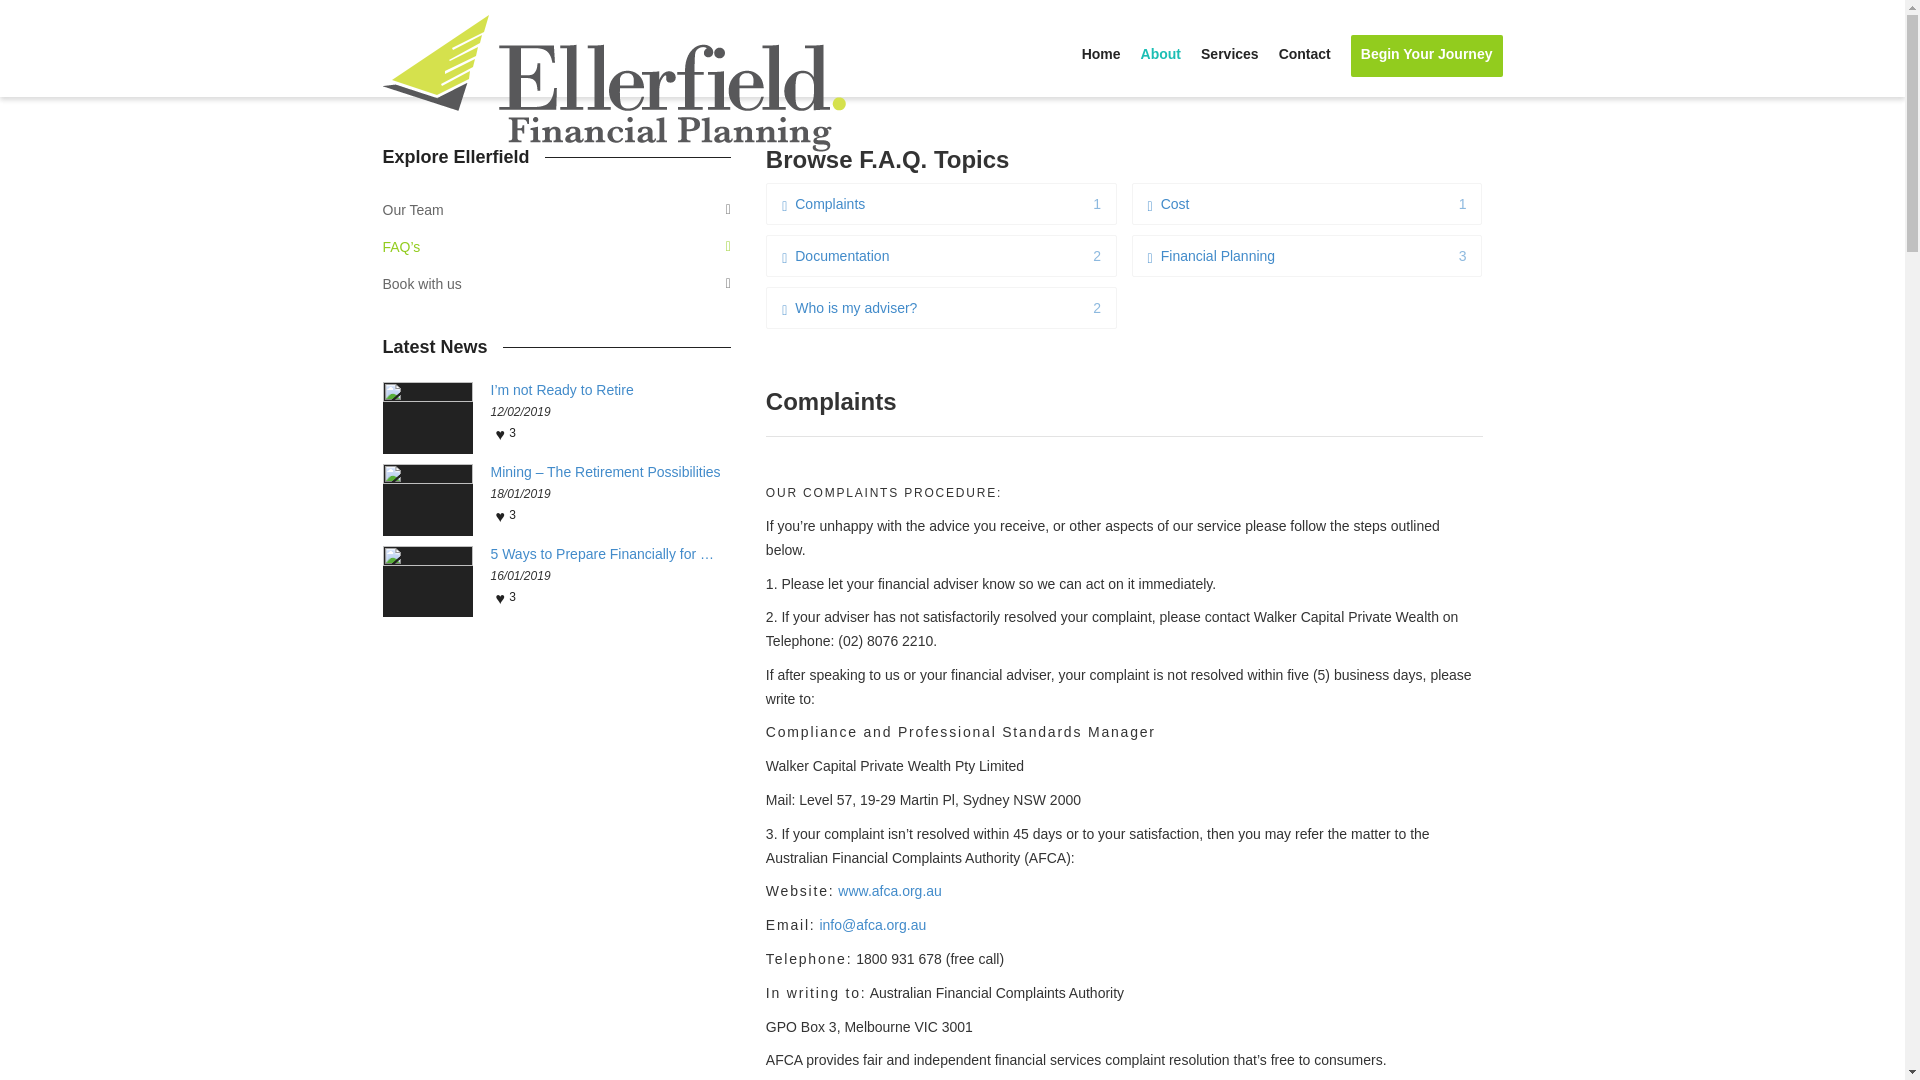  What do you see at coordinates (1102, 55) in the screenshot?
I see `About` at bounding box center [1102, 55].